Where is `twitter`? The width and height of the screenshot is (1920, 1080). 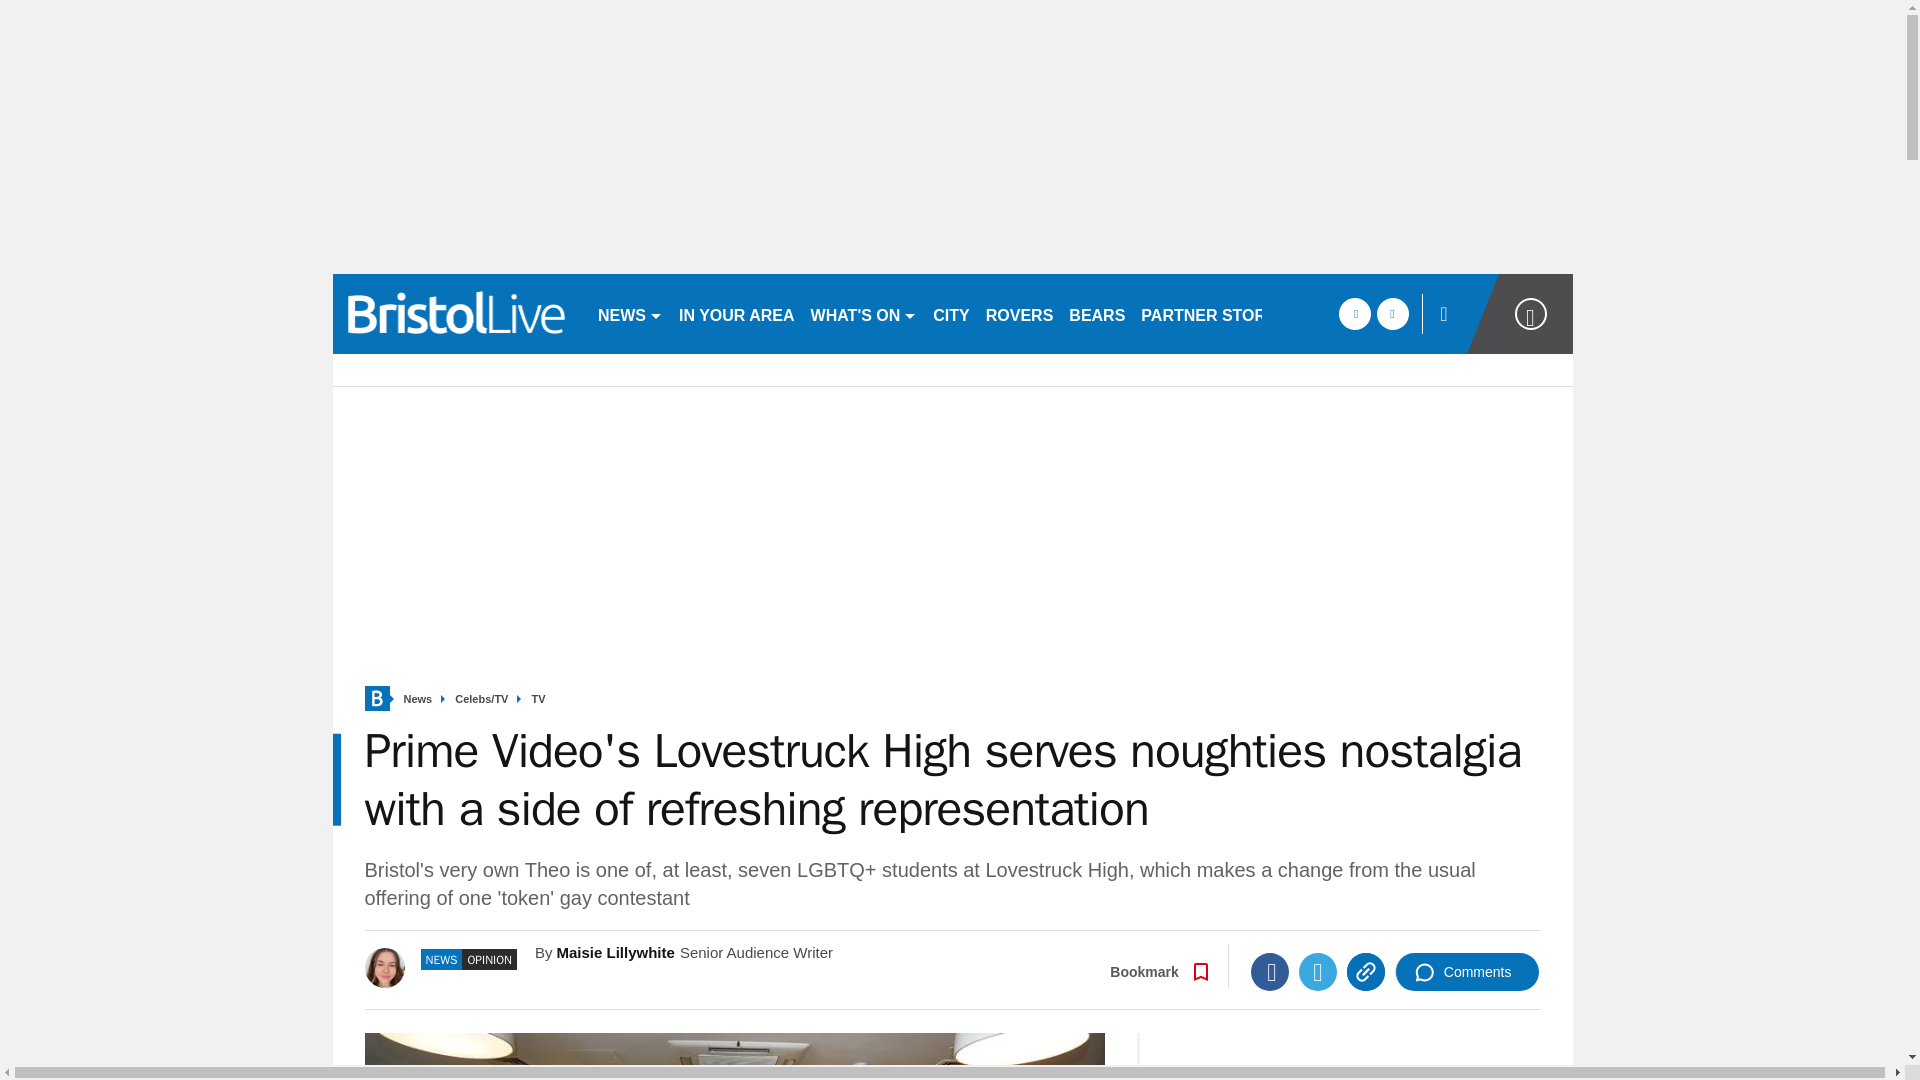
twitter is located at coordinates (1392, 314).